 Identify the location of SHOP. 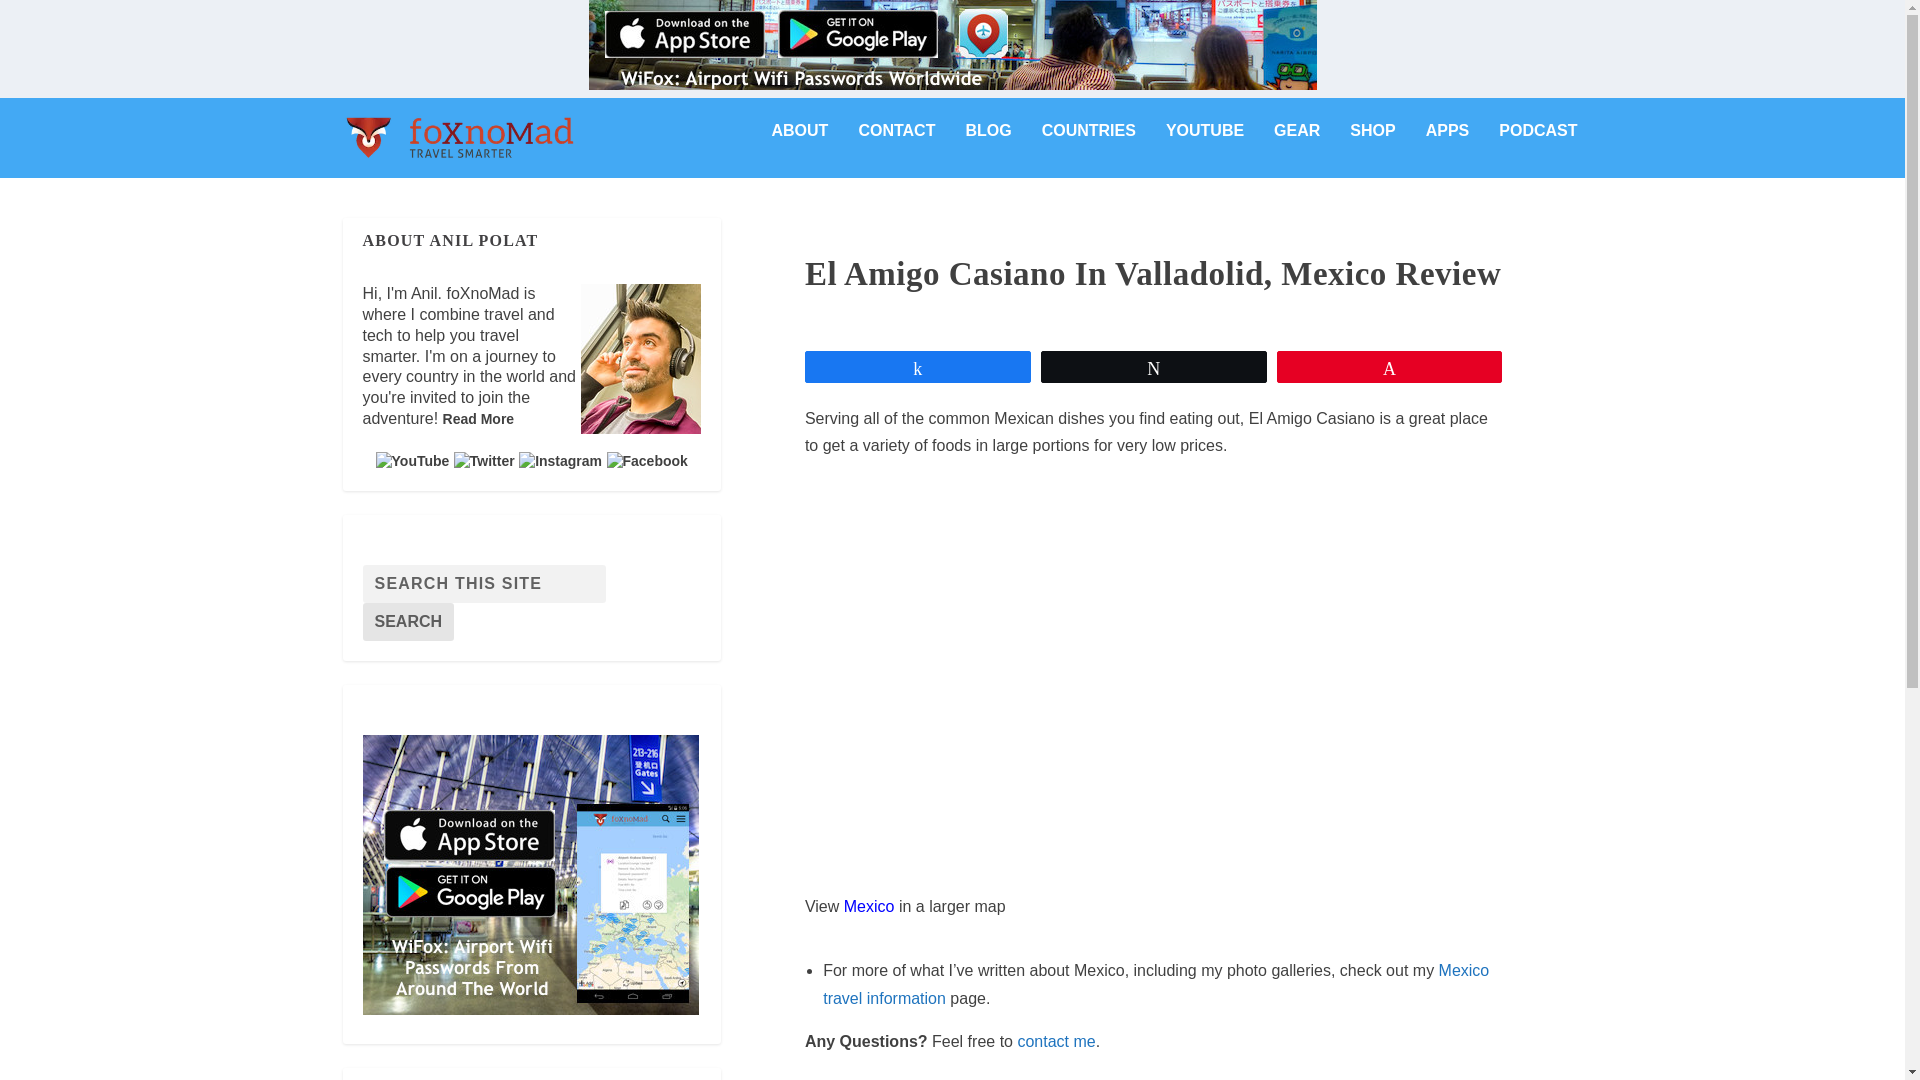
(1372, 146).